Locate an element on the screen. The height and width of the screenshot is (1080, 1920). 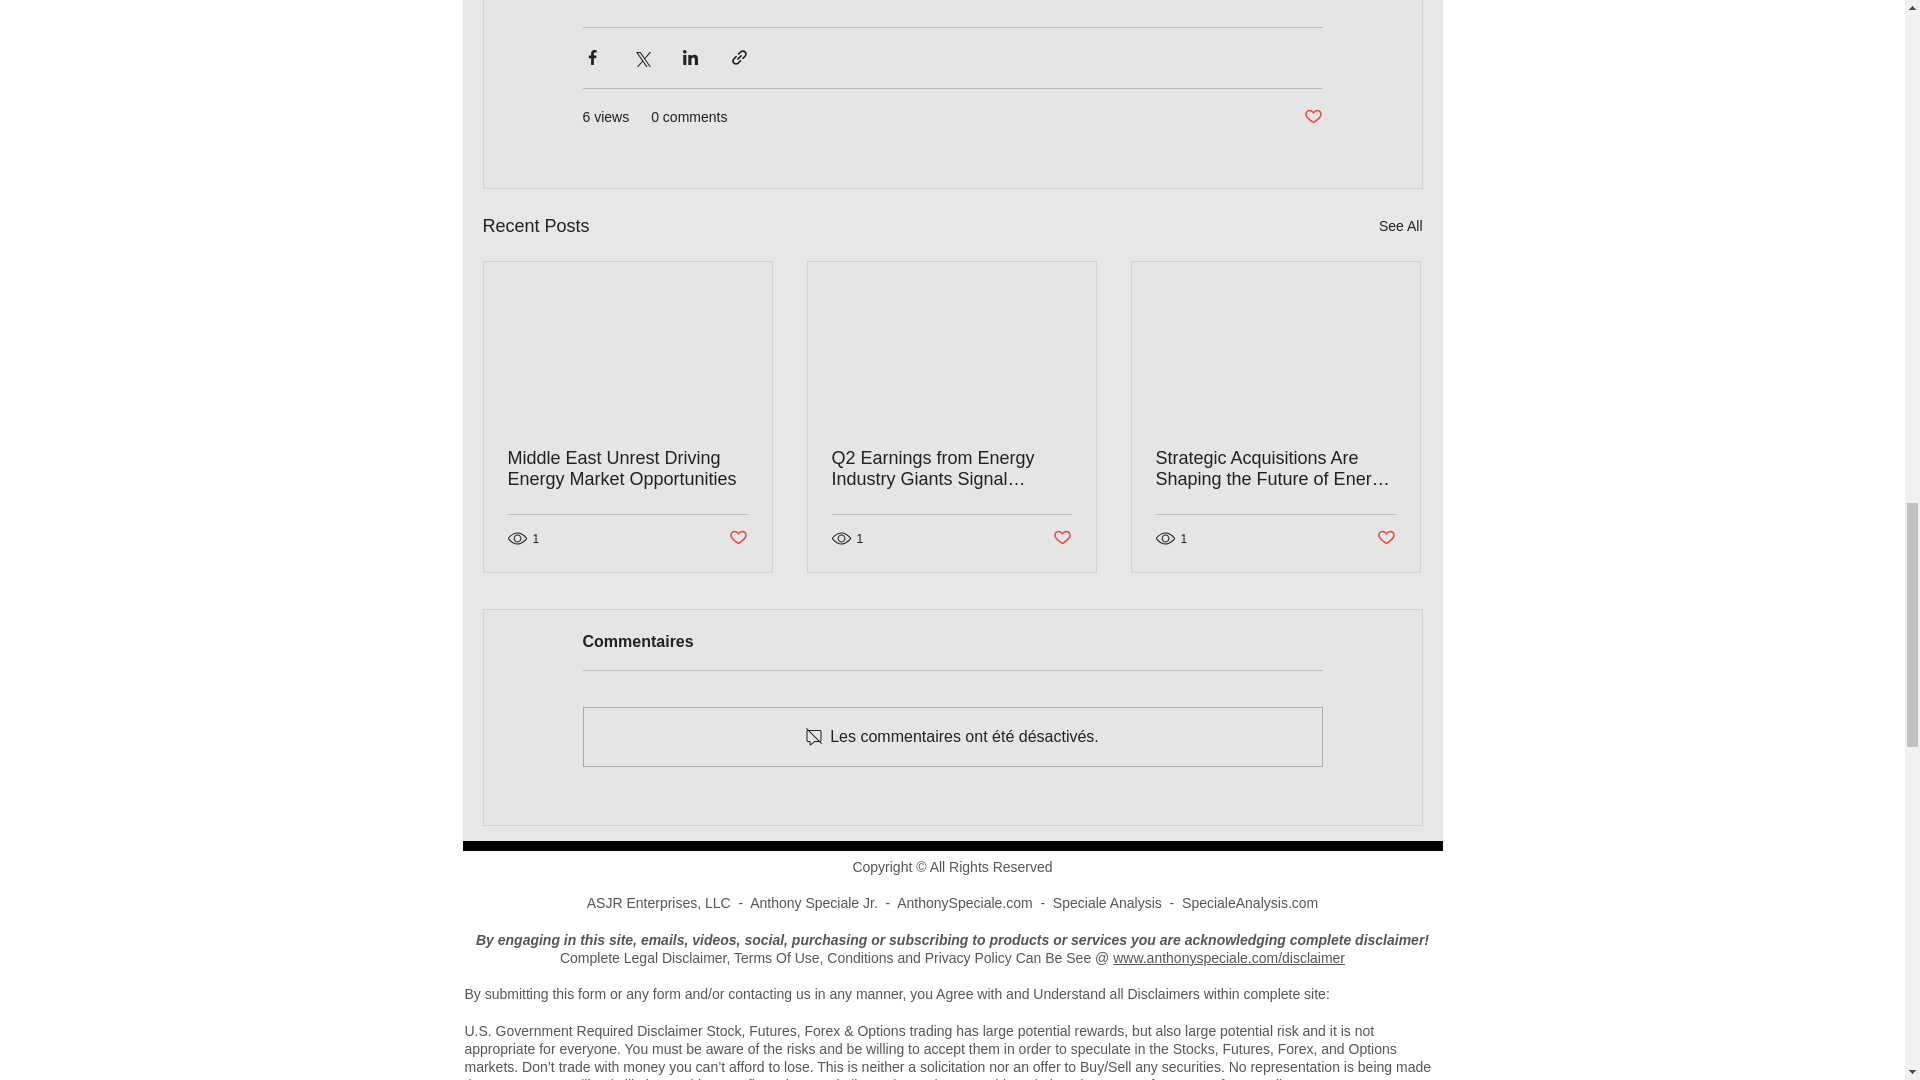
Post not marked as liked is located at coordinates (1062, 538).